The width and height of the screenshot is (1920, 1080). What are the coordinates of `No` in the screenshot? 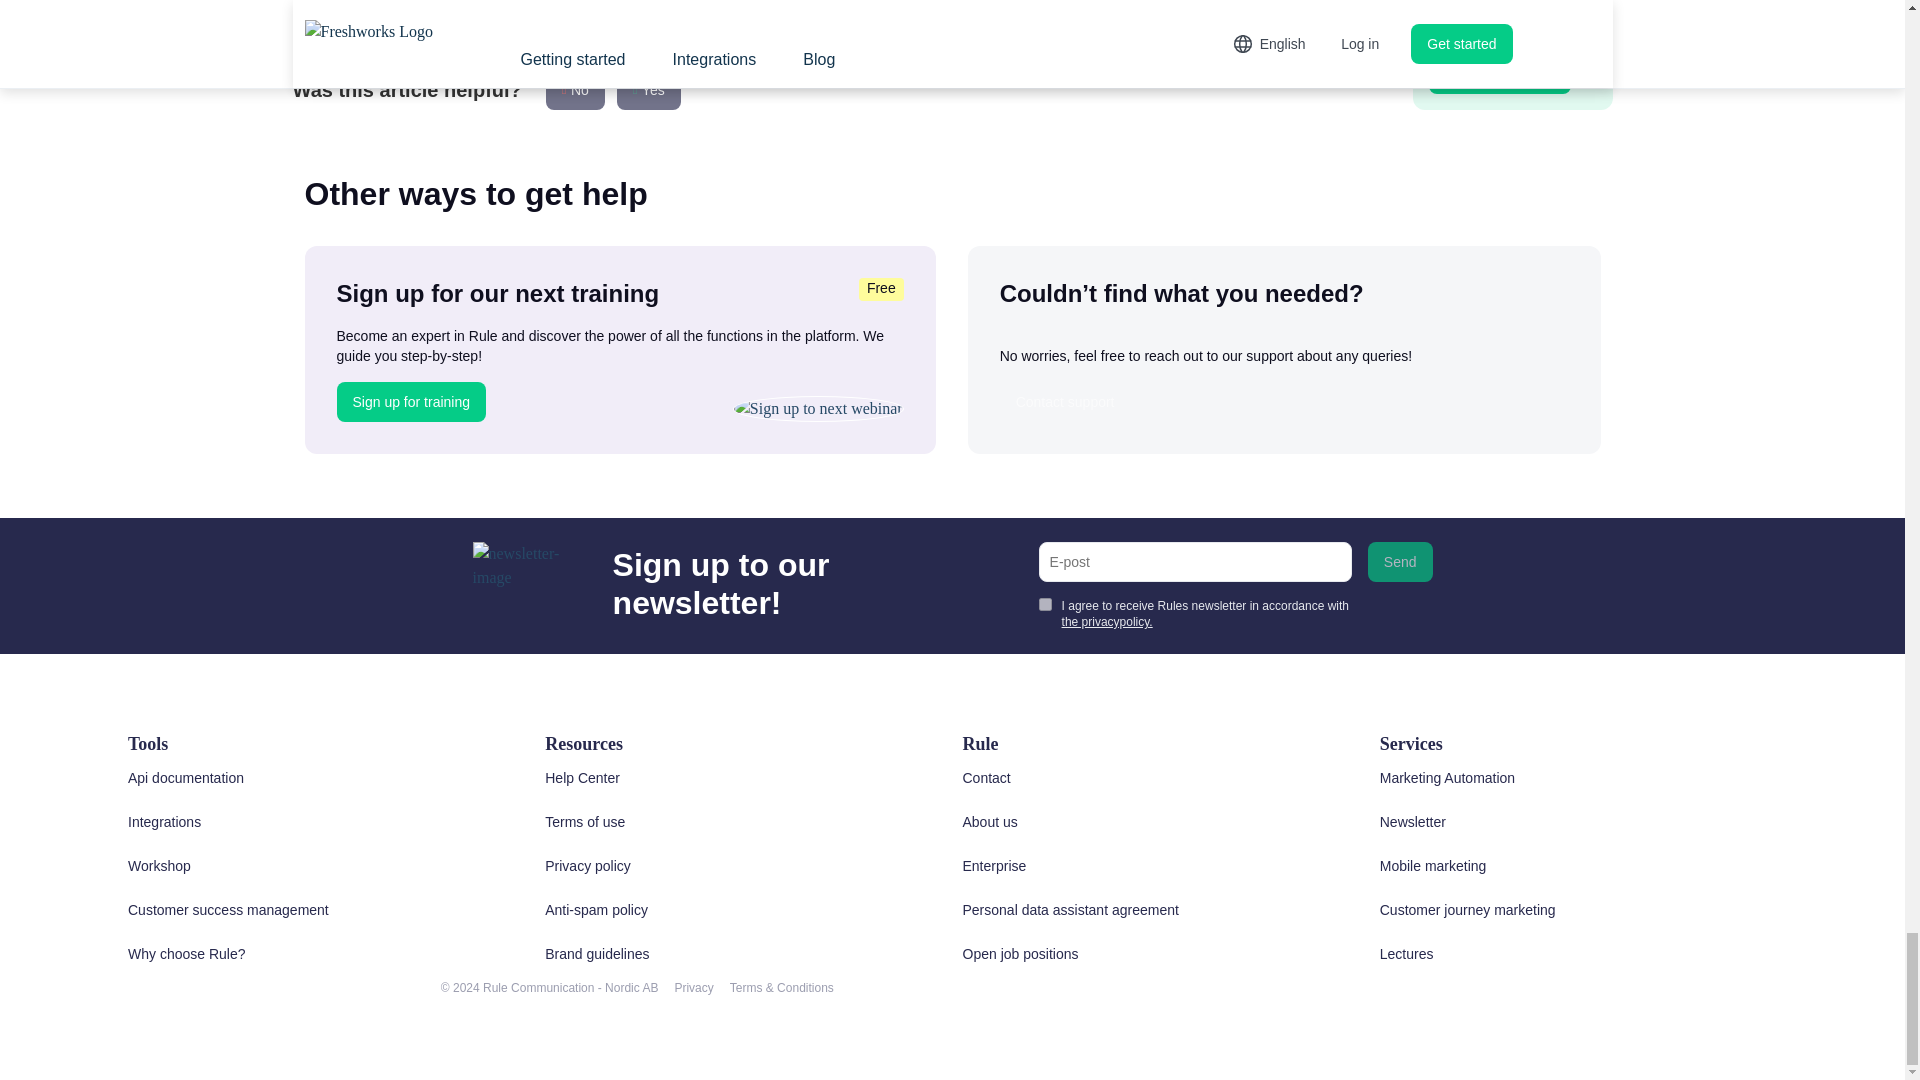 It's located at (574, 90).